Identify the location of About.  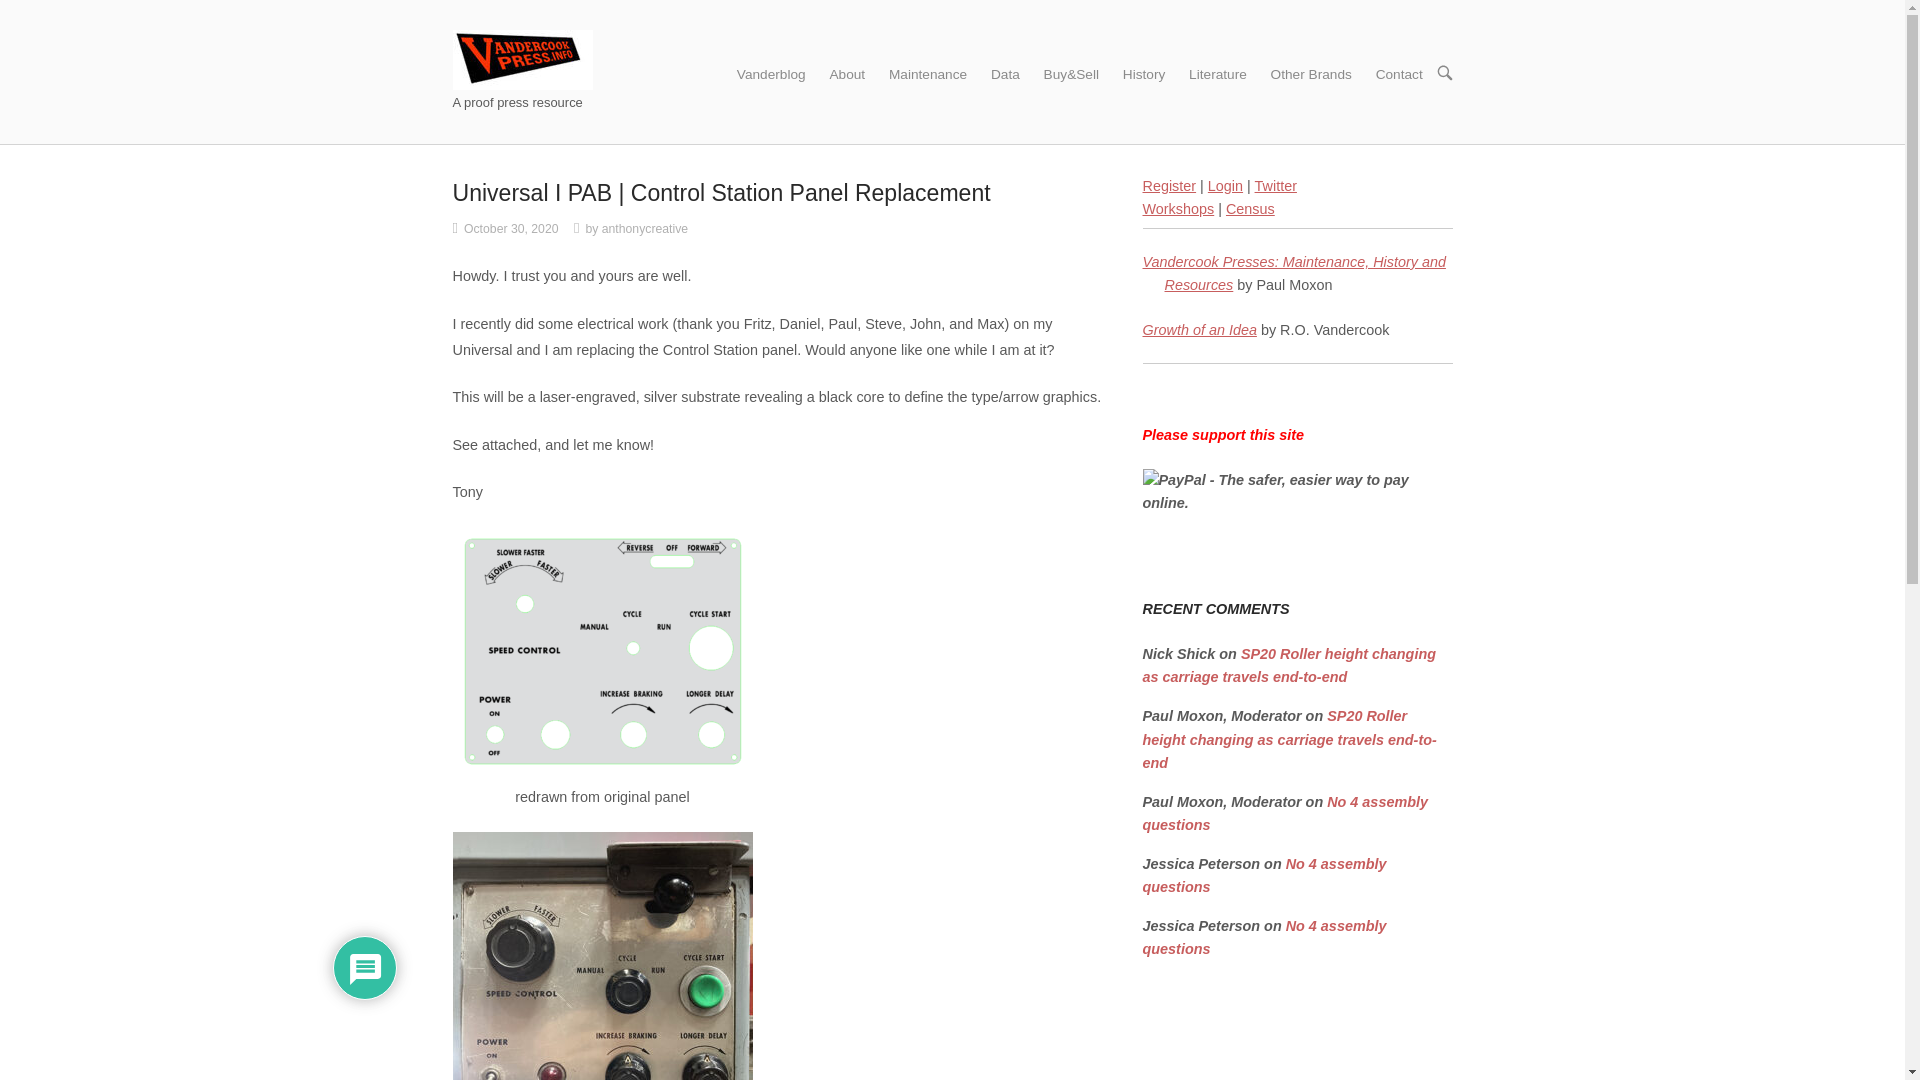
(847, 72).